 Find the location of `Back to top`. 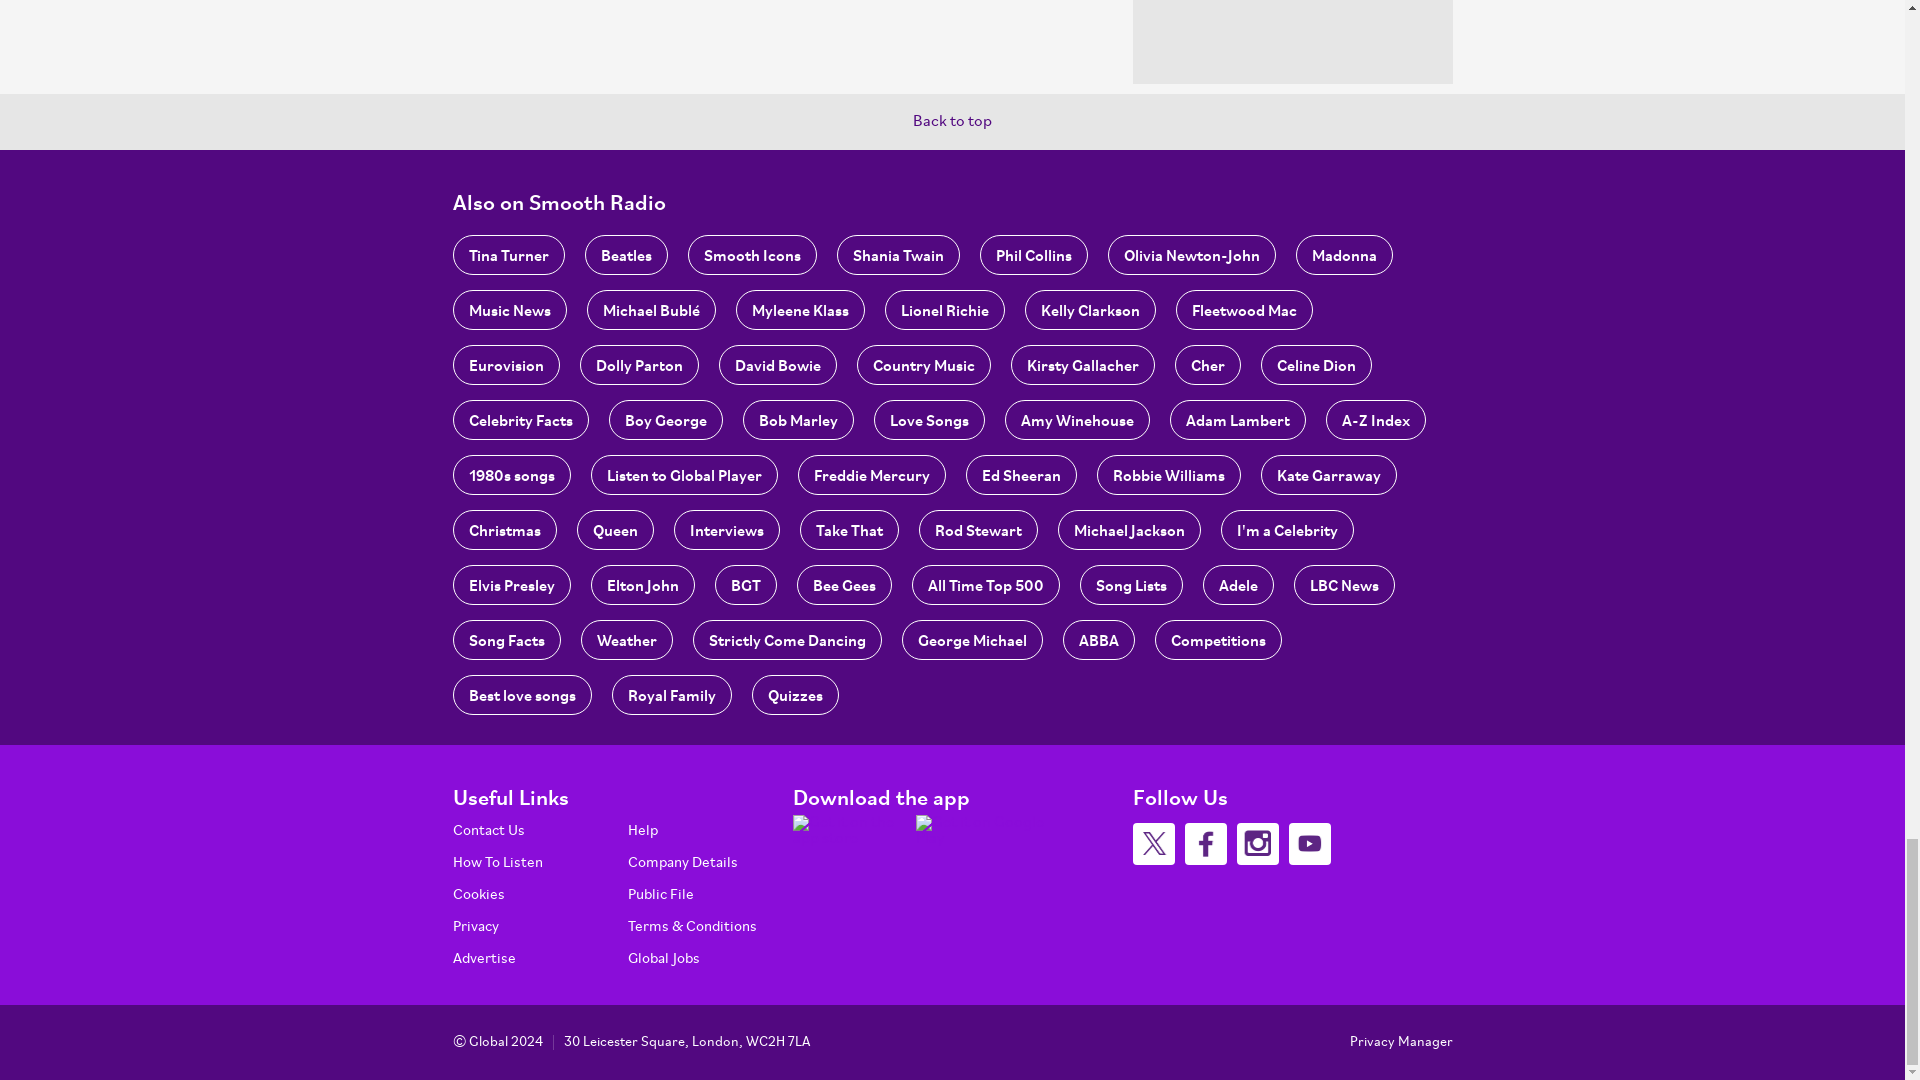

Back to top is located at coordinates (952, 122).